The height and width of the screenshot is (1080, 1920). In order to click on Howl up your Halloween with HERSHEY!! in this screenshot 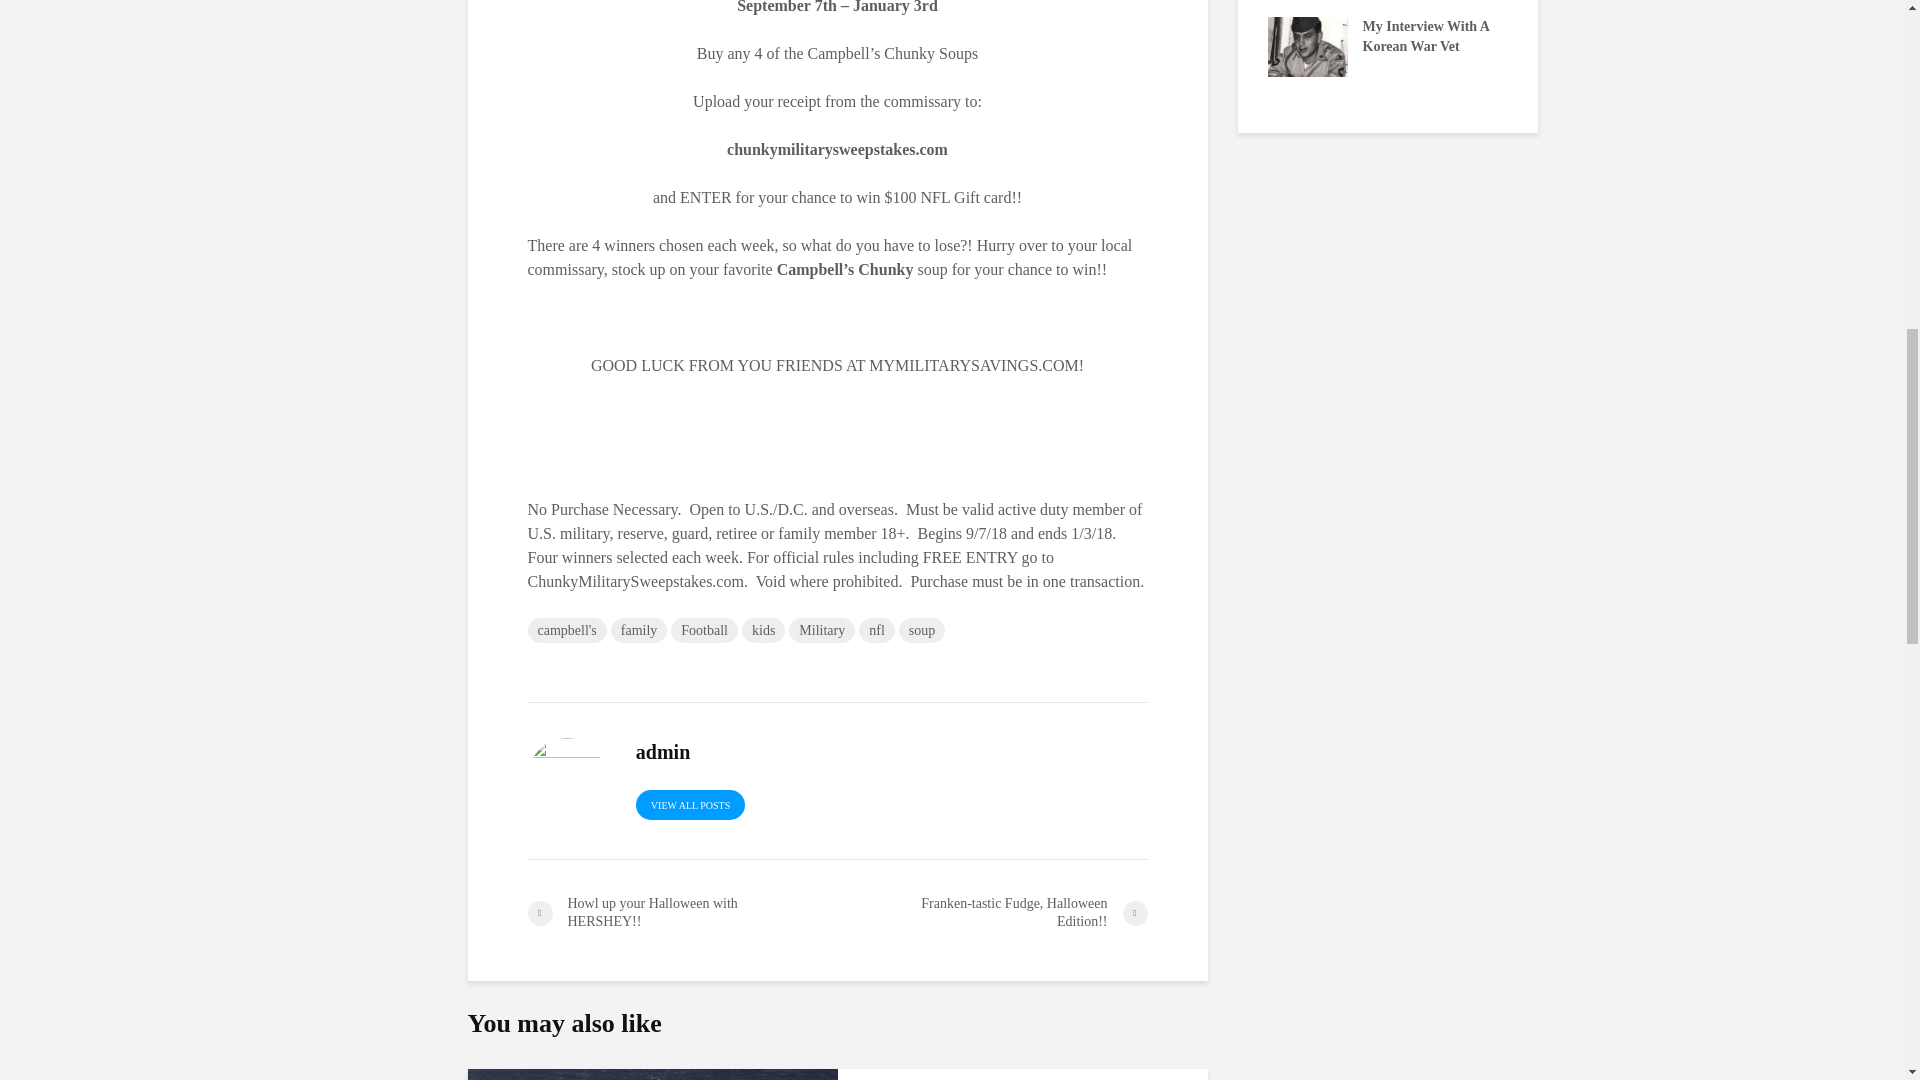, I will do `click(682, 912)`.